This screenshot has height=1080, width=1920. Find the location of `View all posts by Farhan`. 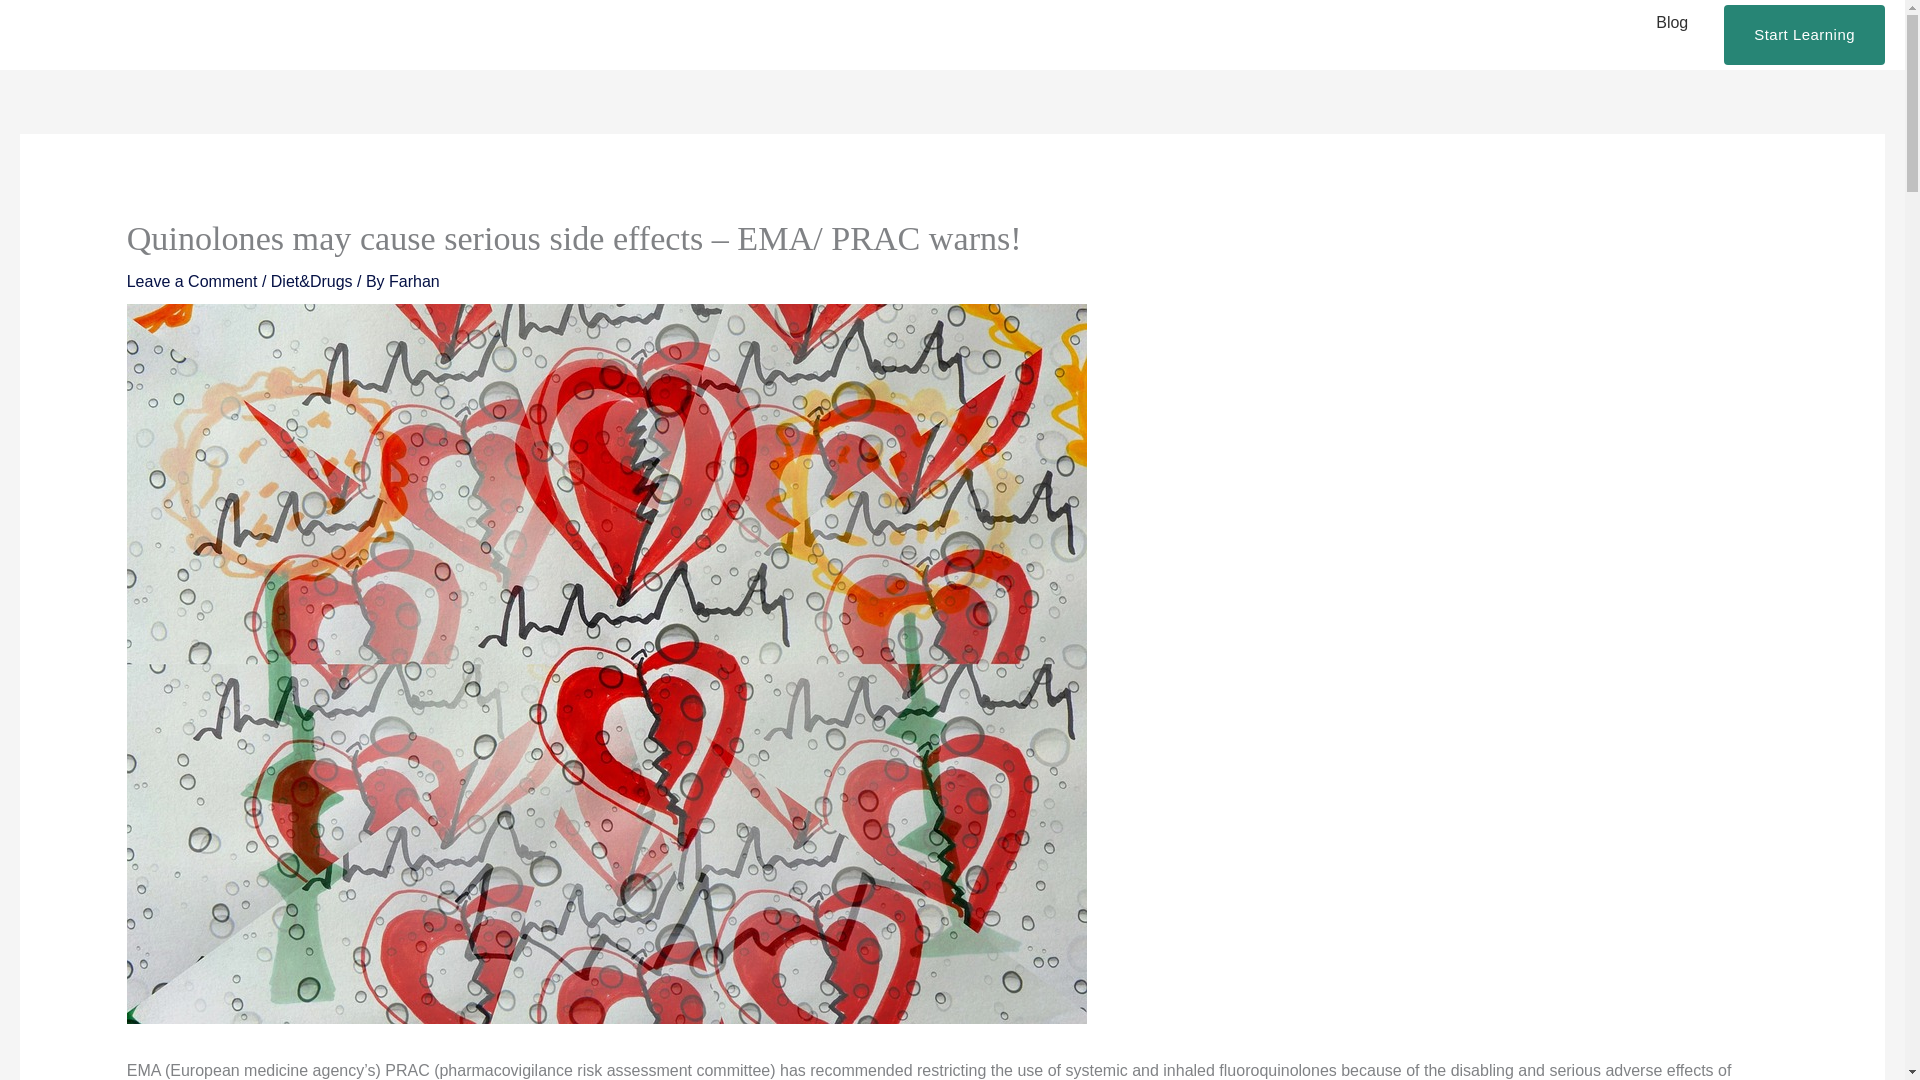

View all posts by Farhan is located at coordinates (414, 282).